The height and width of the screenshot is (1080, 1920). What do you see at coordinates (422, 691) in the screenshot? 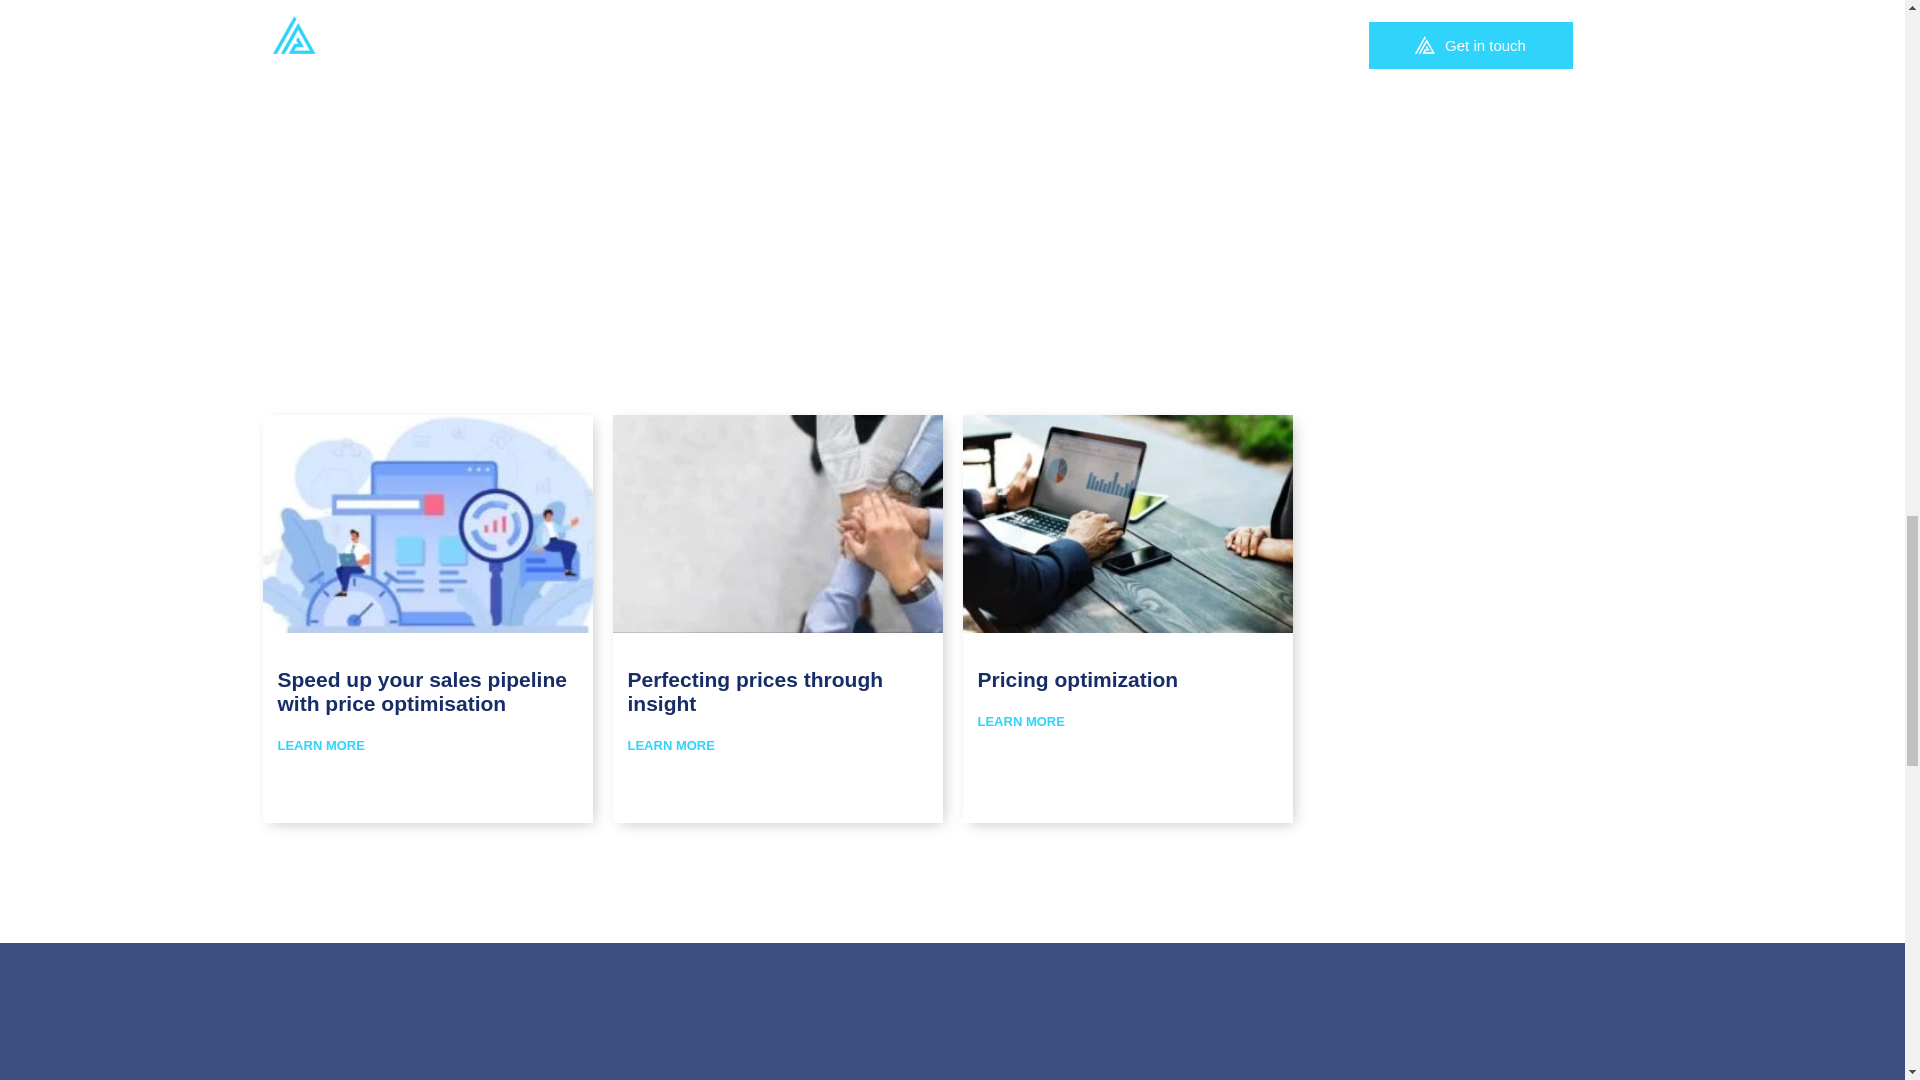
I see `Speed up your sales pipeline with price optimisation` at bounding box center [422, 691].